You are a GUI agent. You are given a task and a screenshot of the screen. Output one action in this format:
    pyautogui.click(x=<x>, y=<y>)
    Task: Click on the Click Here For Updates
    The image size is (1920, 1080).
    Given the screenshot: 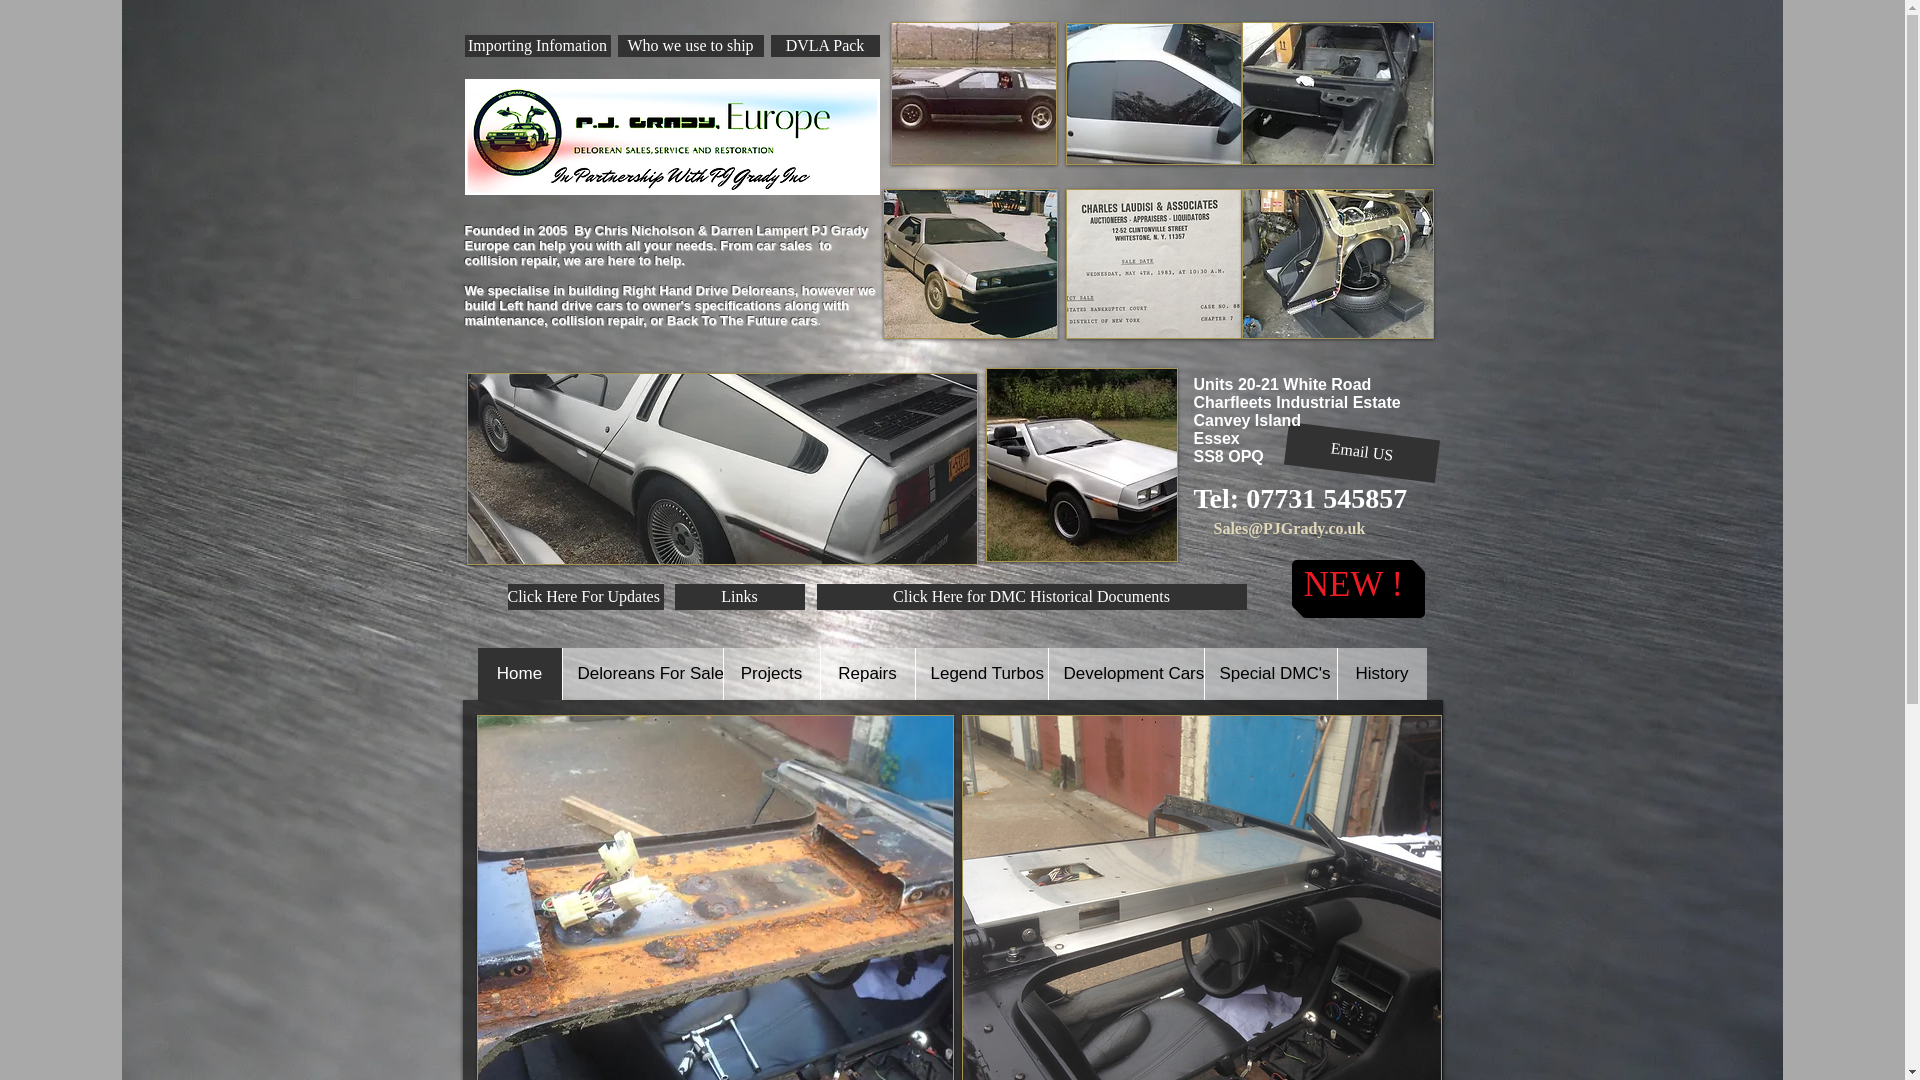 What is the action you would take?
    pyautogui.click(x=586, y=597)
    